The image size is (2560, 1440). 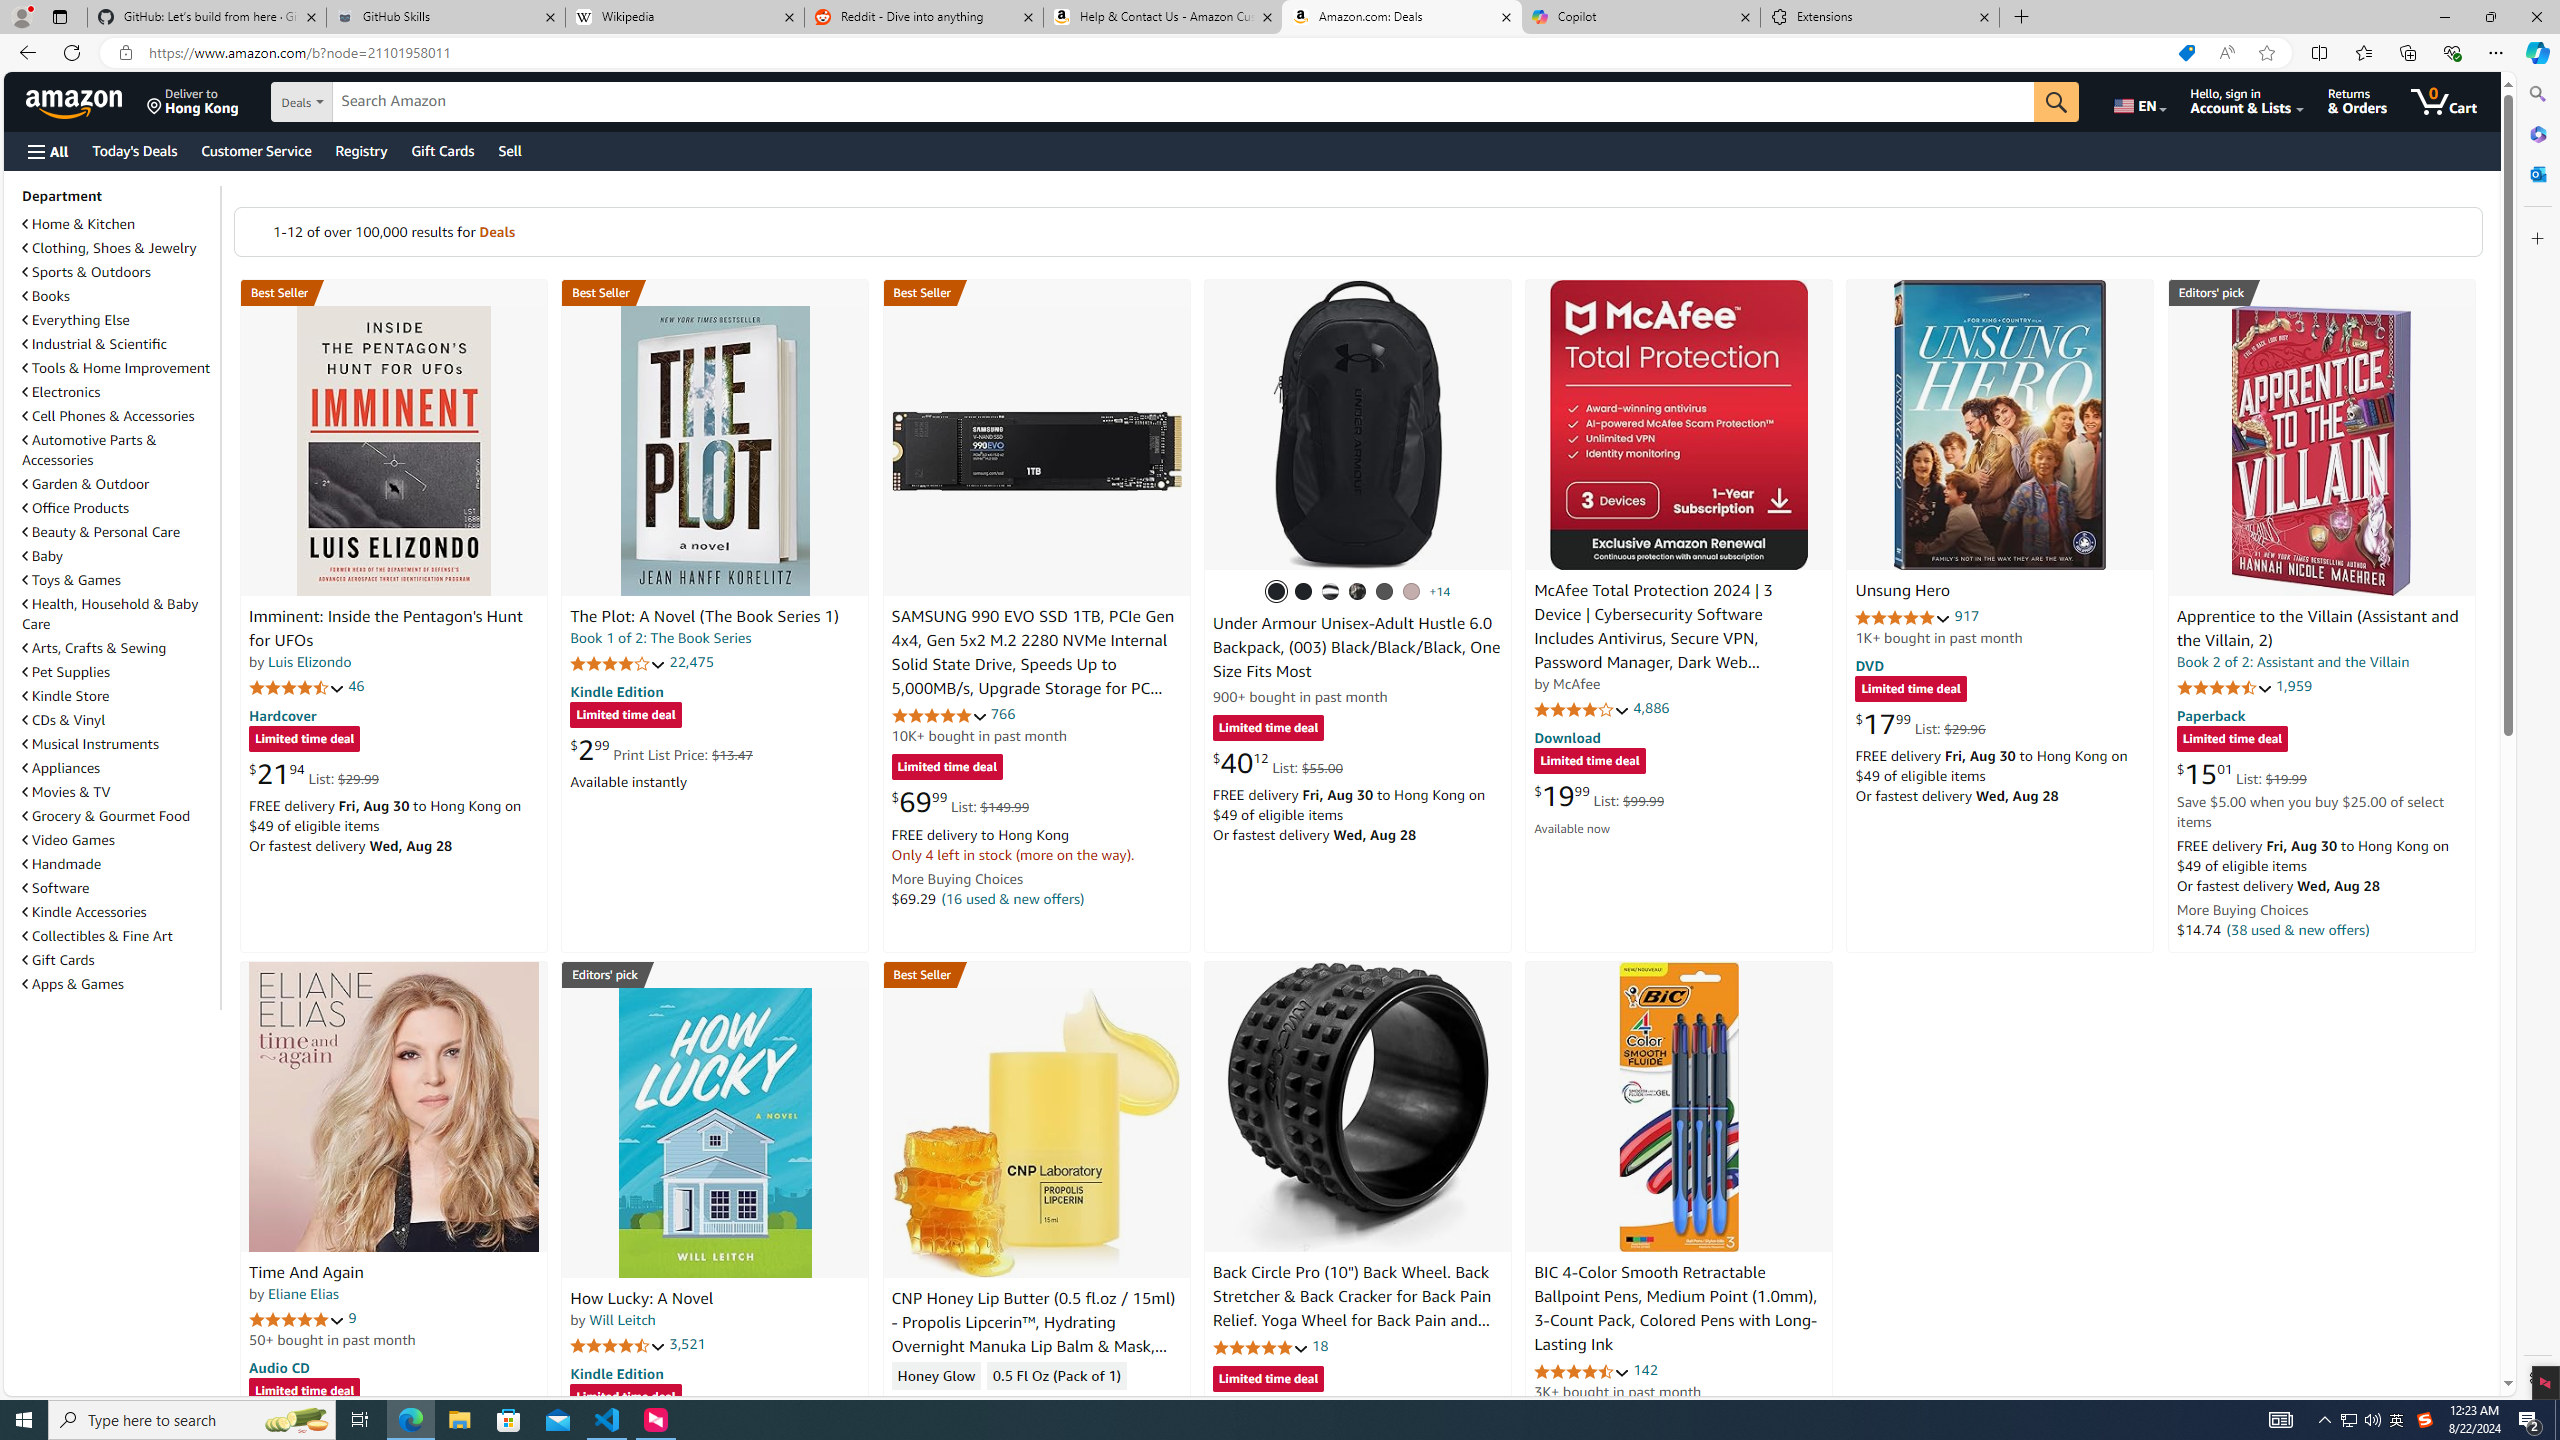 What do you see at coordinates (1440, 592) in the screenshot?
I see `+14` at bounding box center [1440, 592].